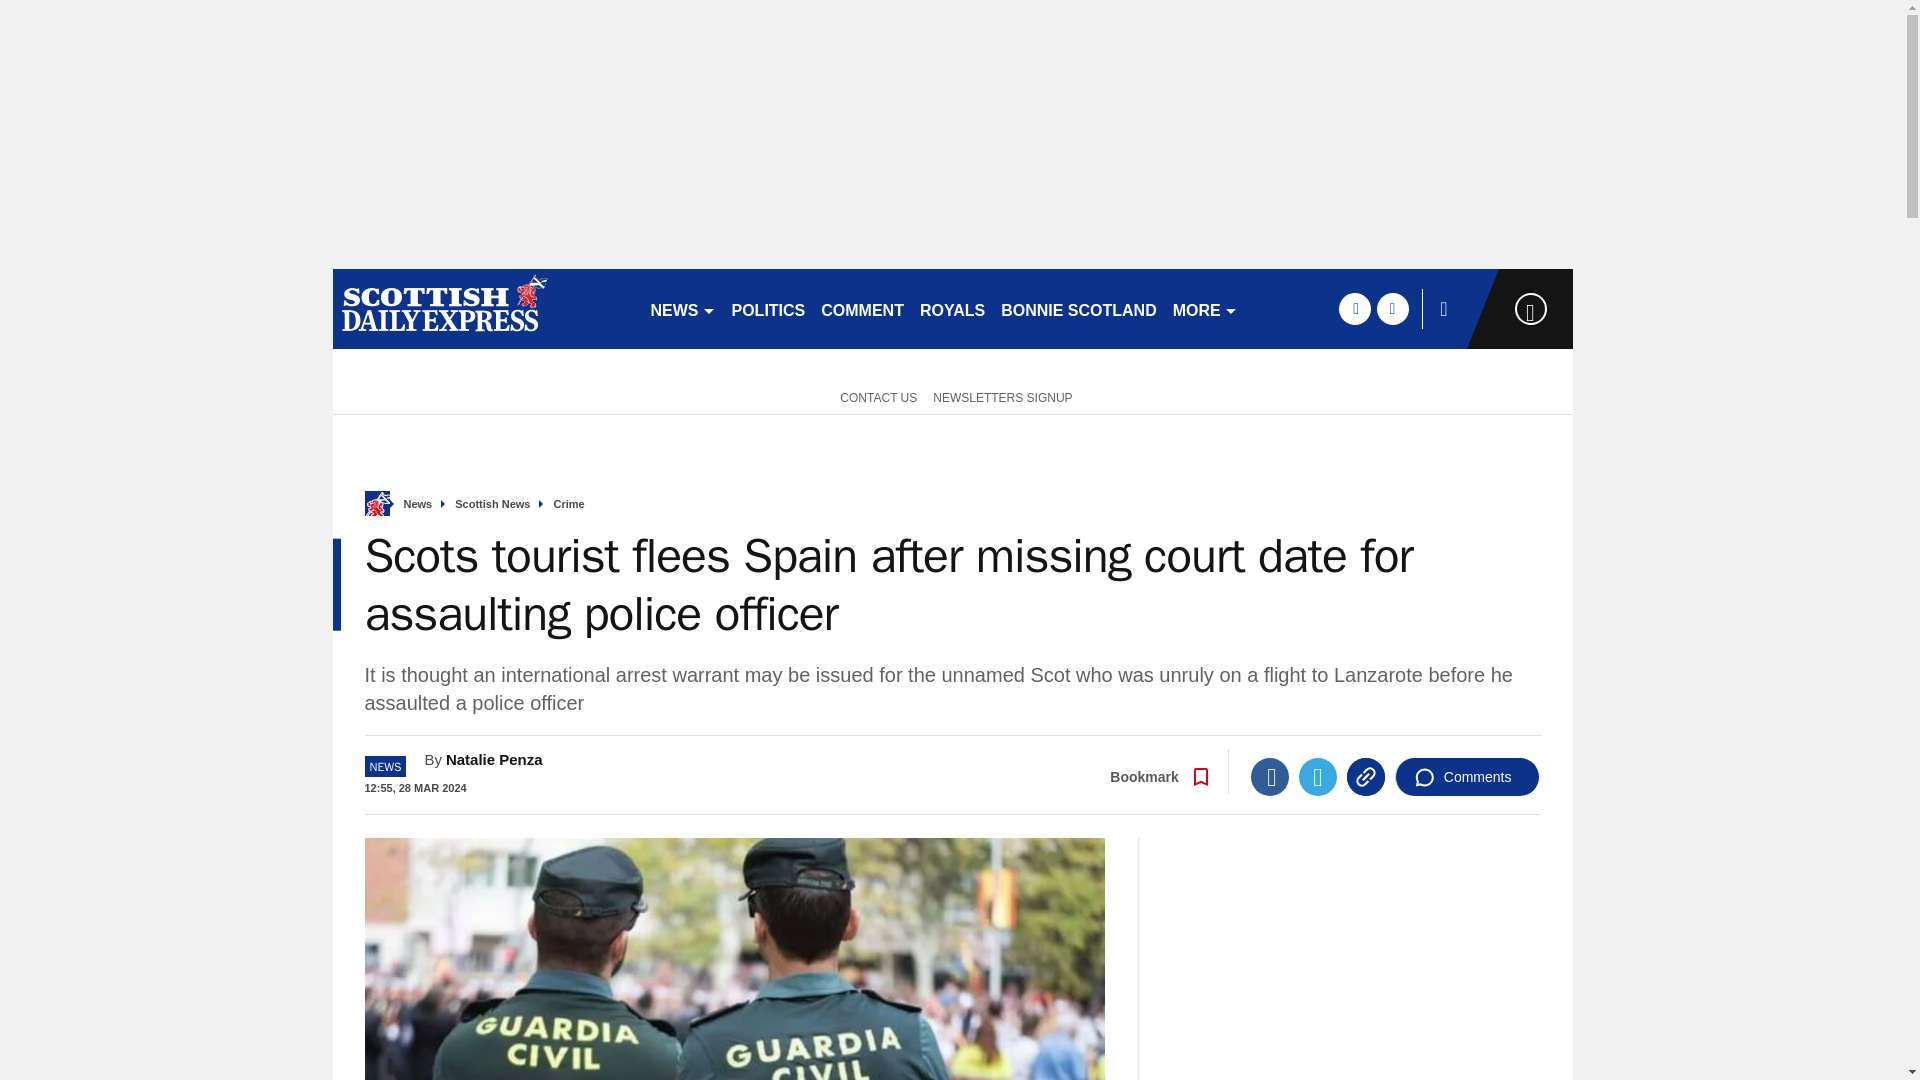 This screenshot has width=1920, height=1080. Describe the element at coordinates (1467, 776) in the screenshot. I see `Comments` at that location.